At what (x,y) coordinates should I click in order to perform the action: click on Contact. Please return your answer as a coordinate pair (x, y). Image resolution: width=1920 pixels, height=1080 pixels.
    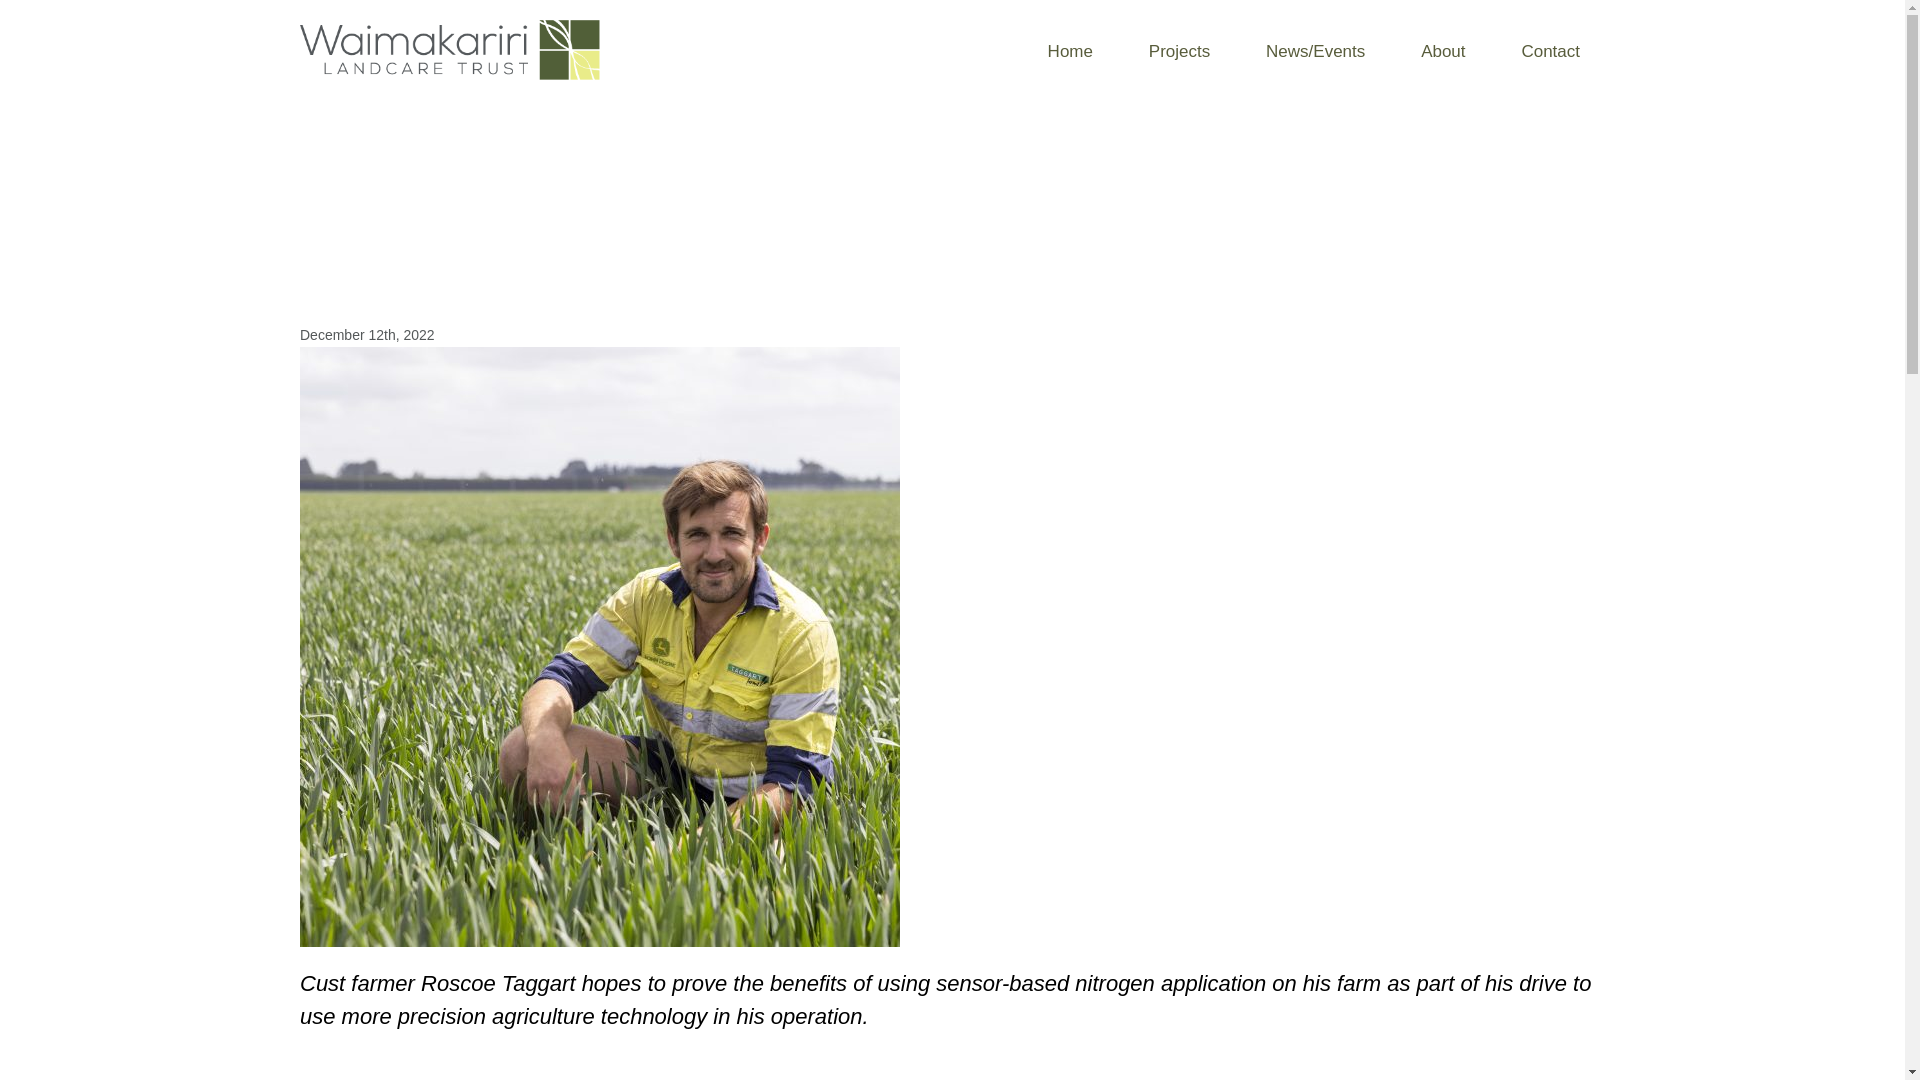
    Looking at the image, I should click on (1550, 51).